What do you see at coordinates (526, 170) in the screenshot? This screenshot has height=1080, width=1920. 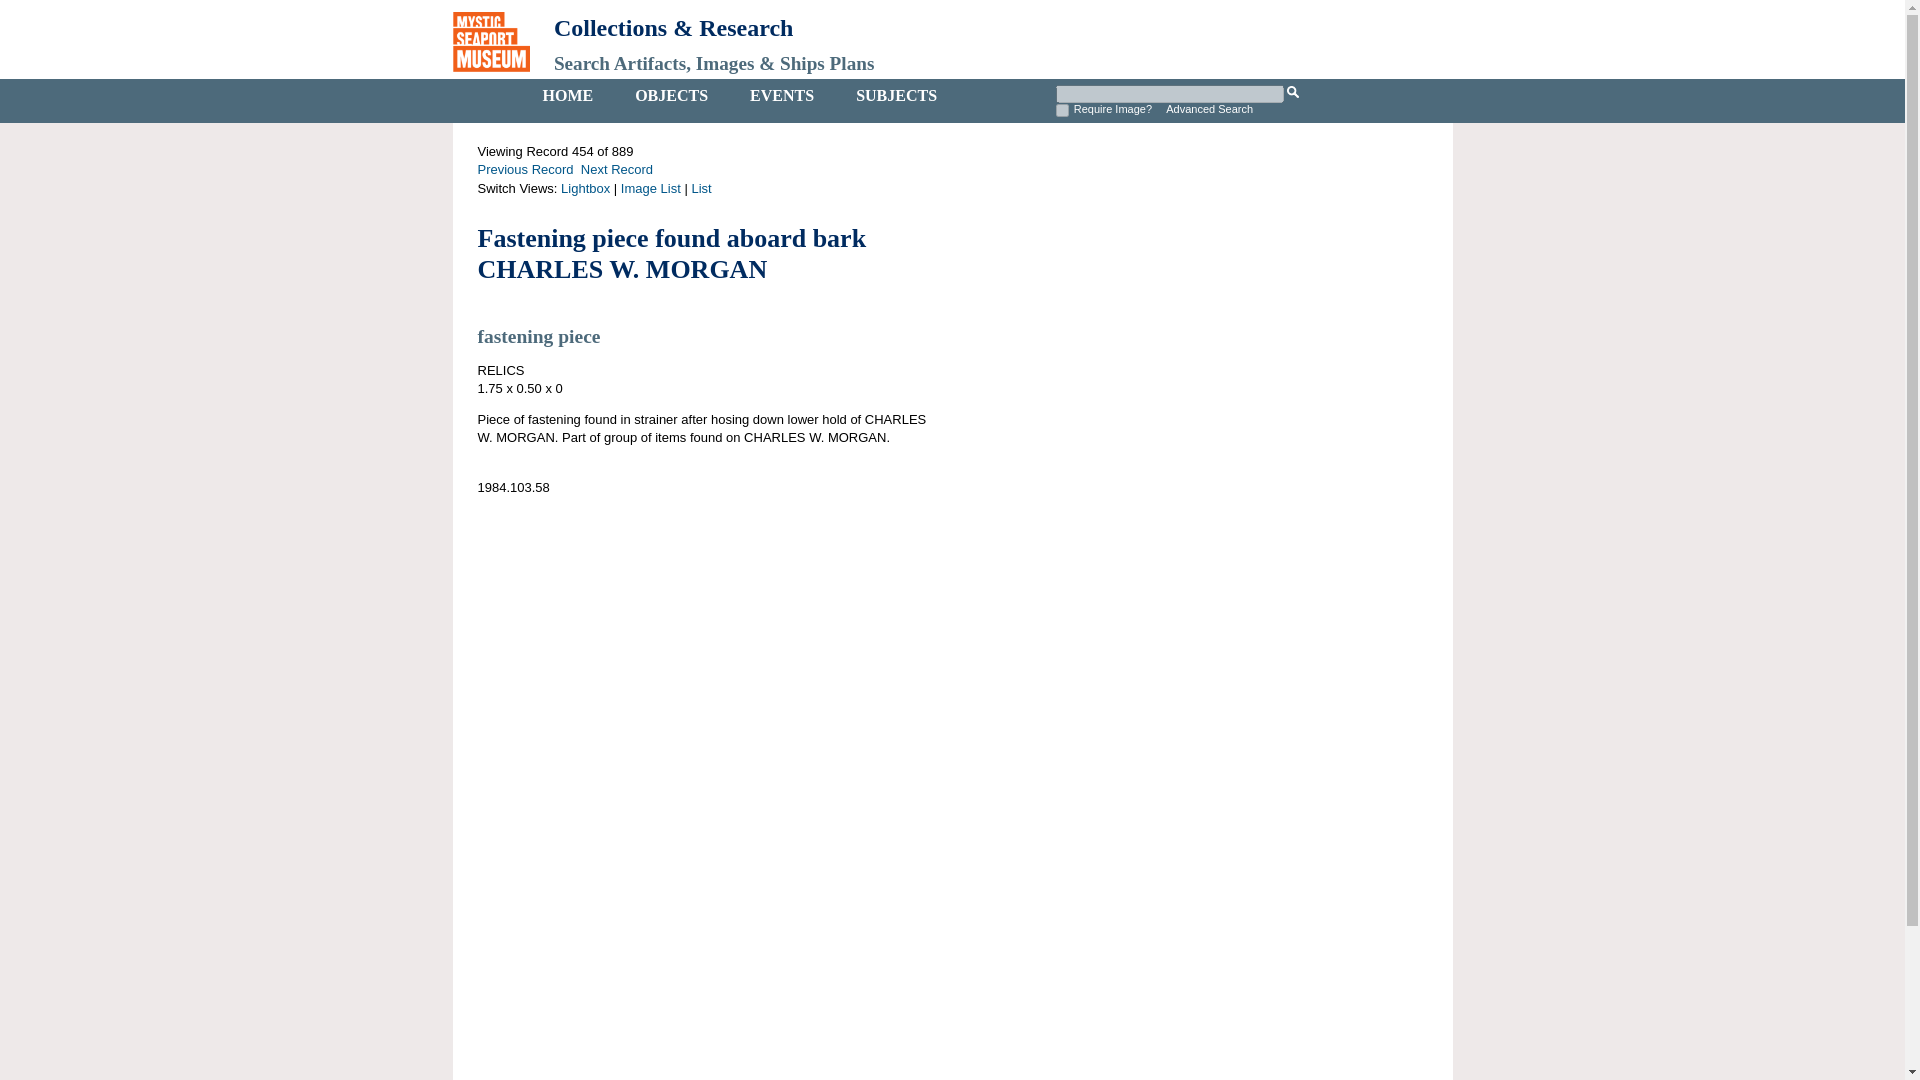 I see `Previous Record` at bounding box center [526, 170].